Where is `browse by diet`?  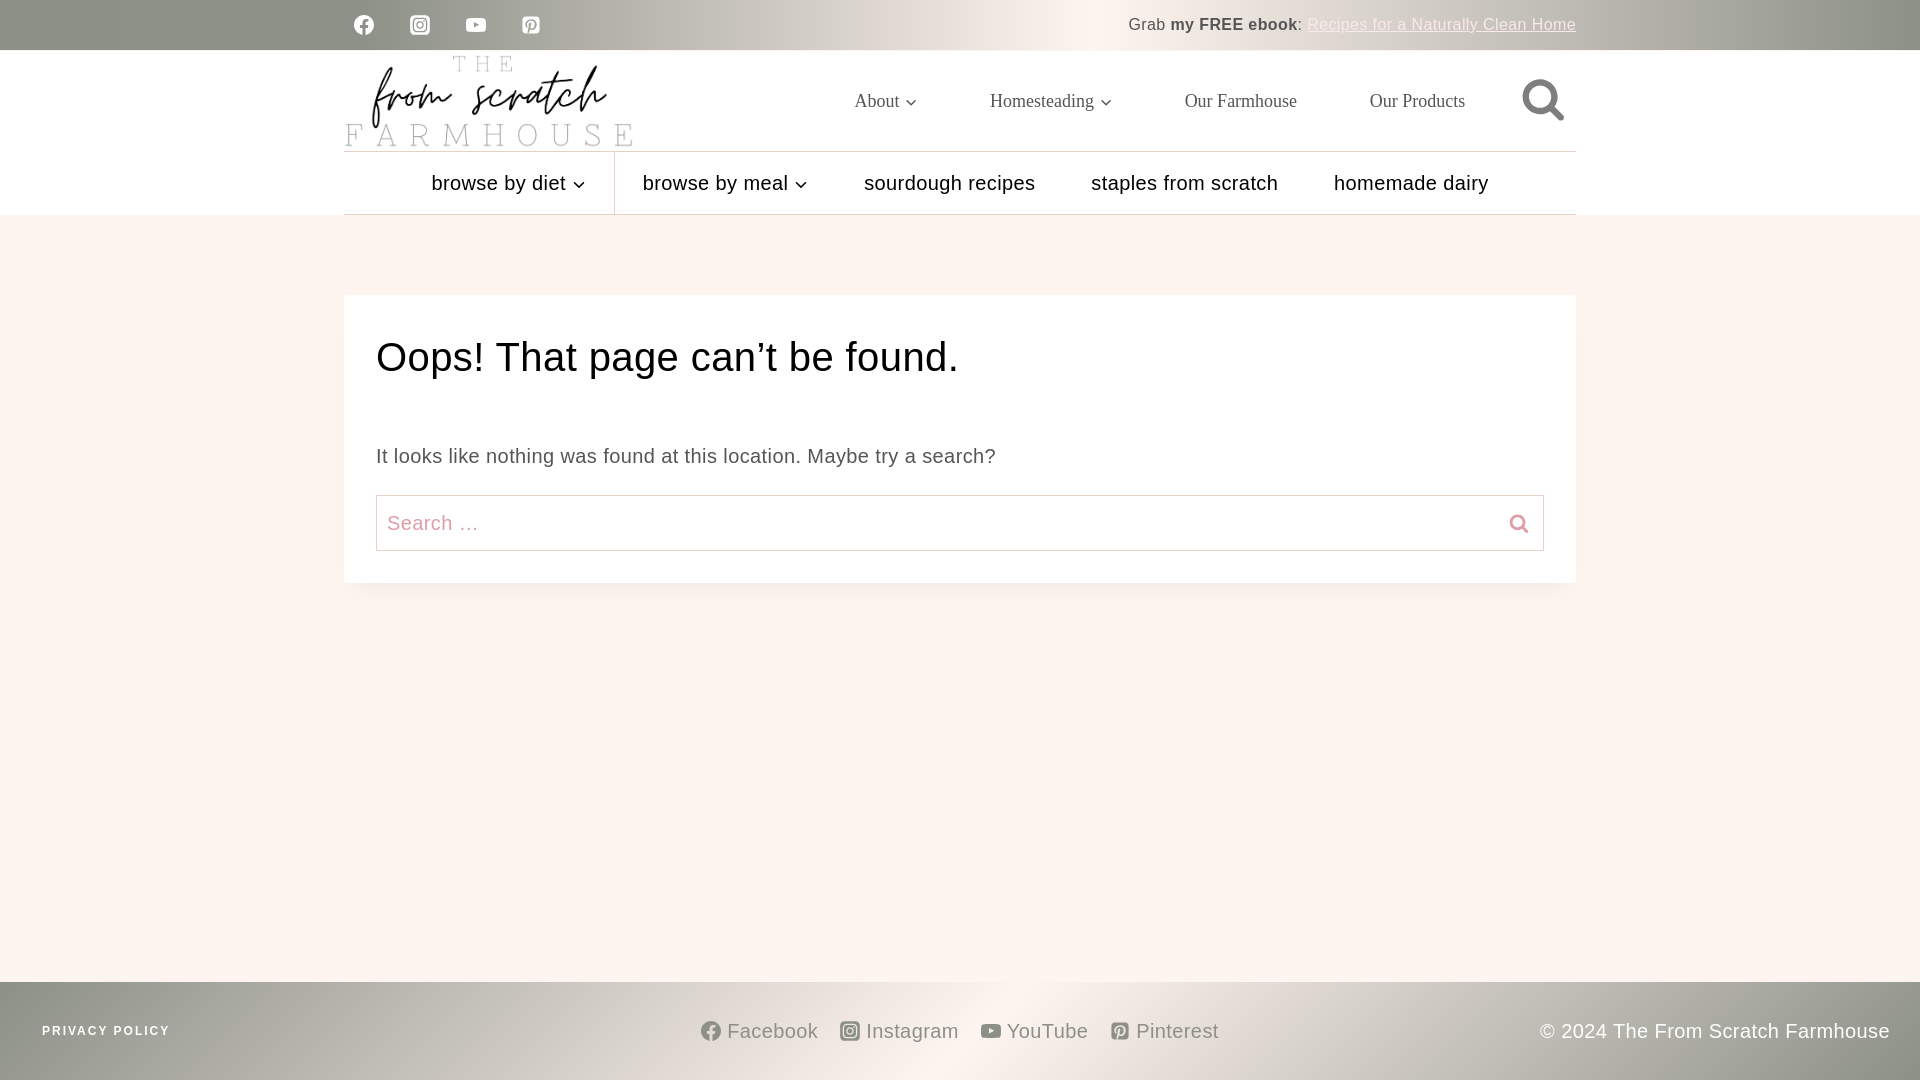
browse by diet is located at coordinates (508, 182).